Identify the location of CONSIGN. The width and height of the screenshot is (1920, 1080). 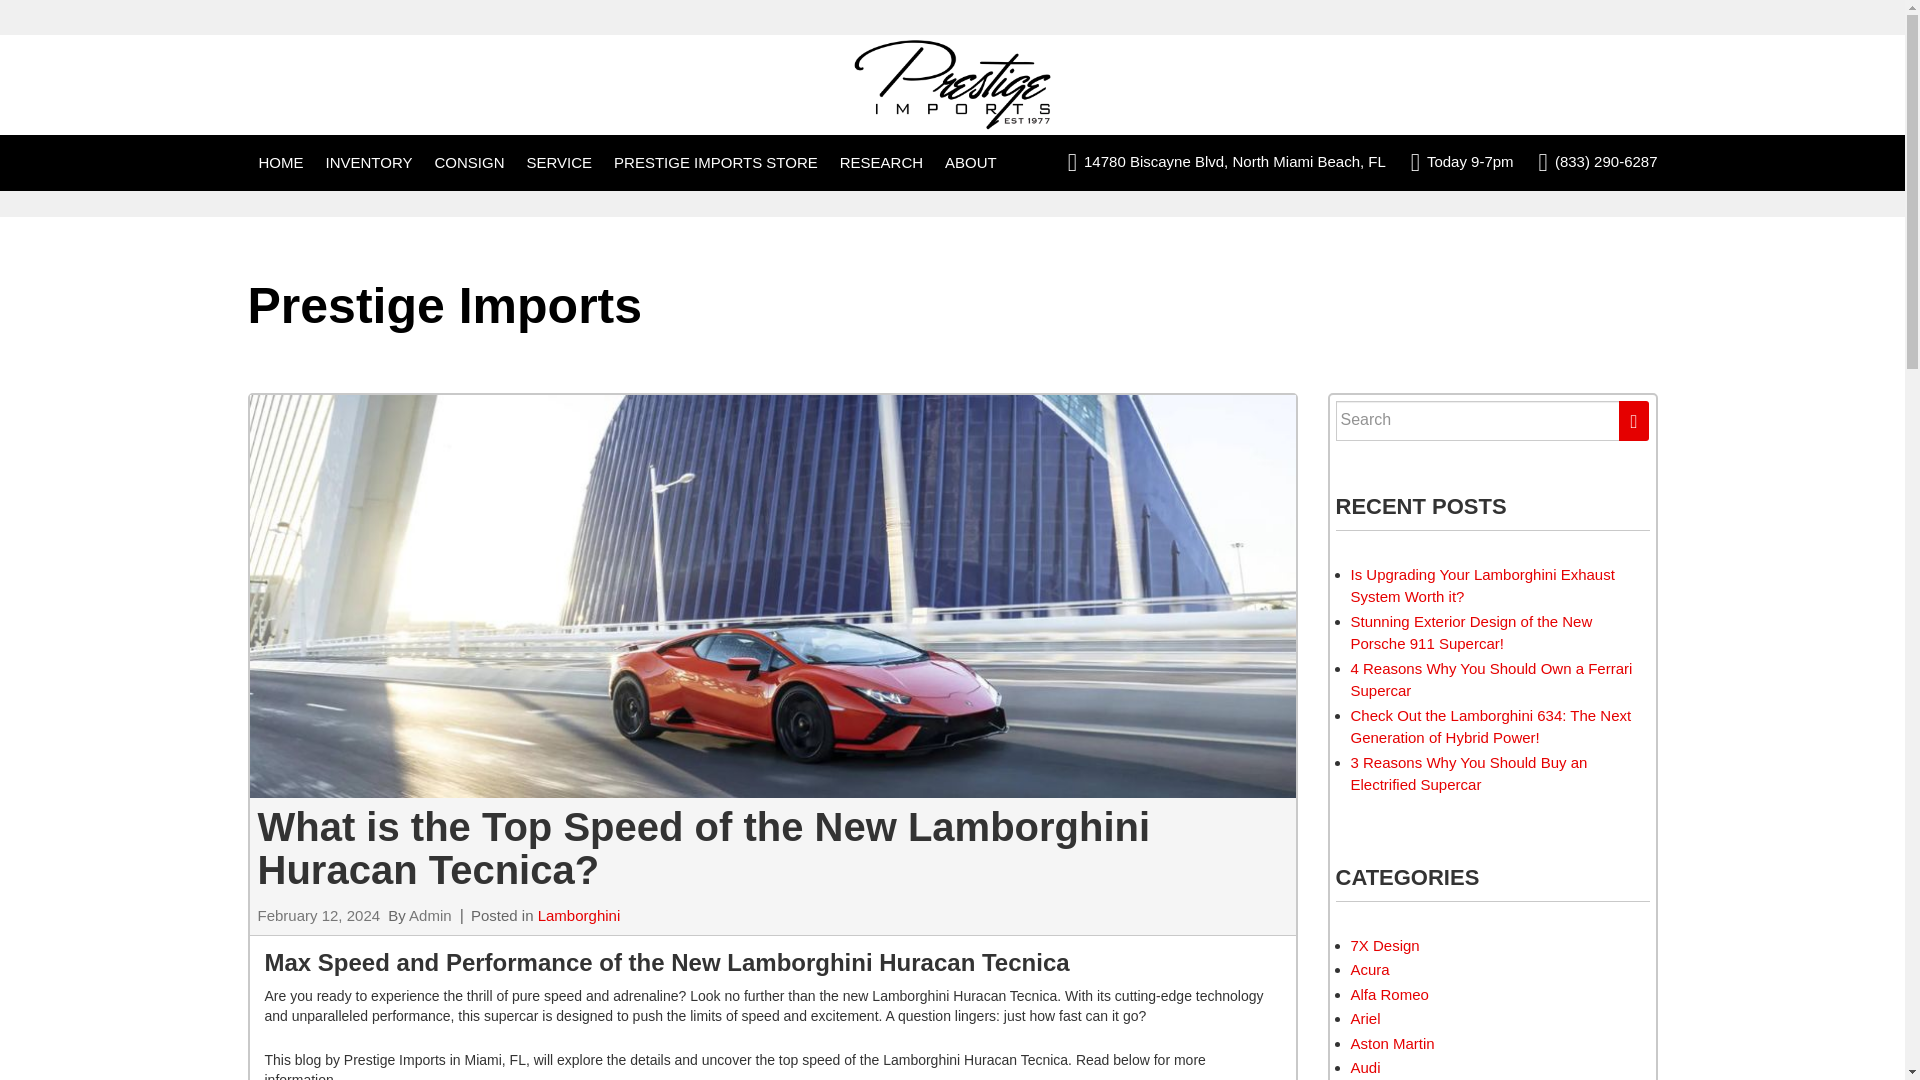
(469, 163).